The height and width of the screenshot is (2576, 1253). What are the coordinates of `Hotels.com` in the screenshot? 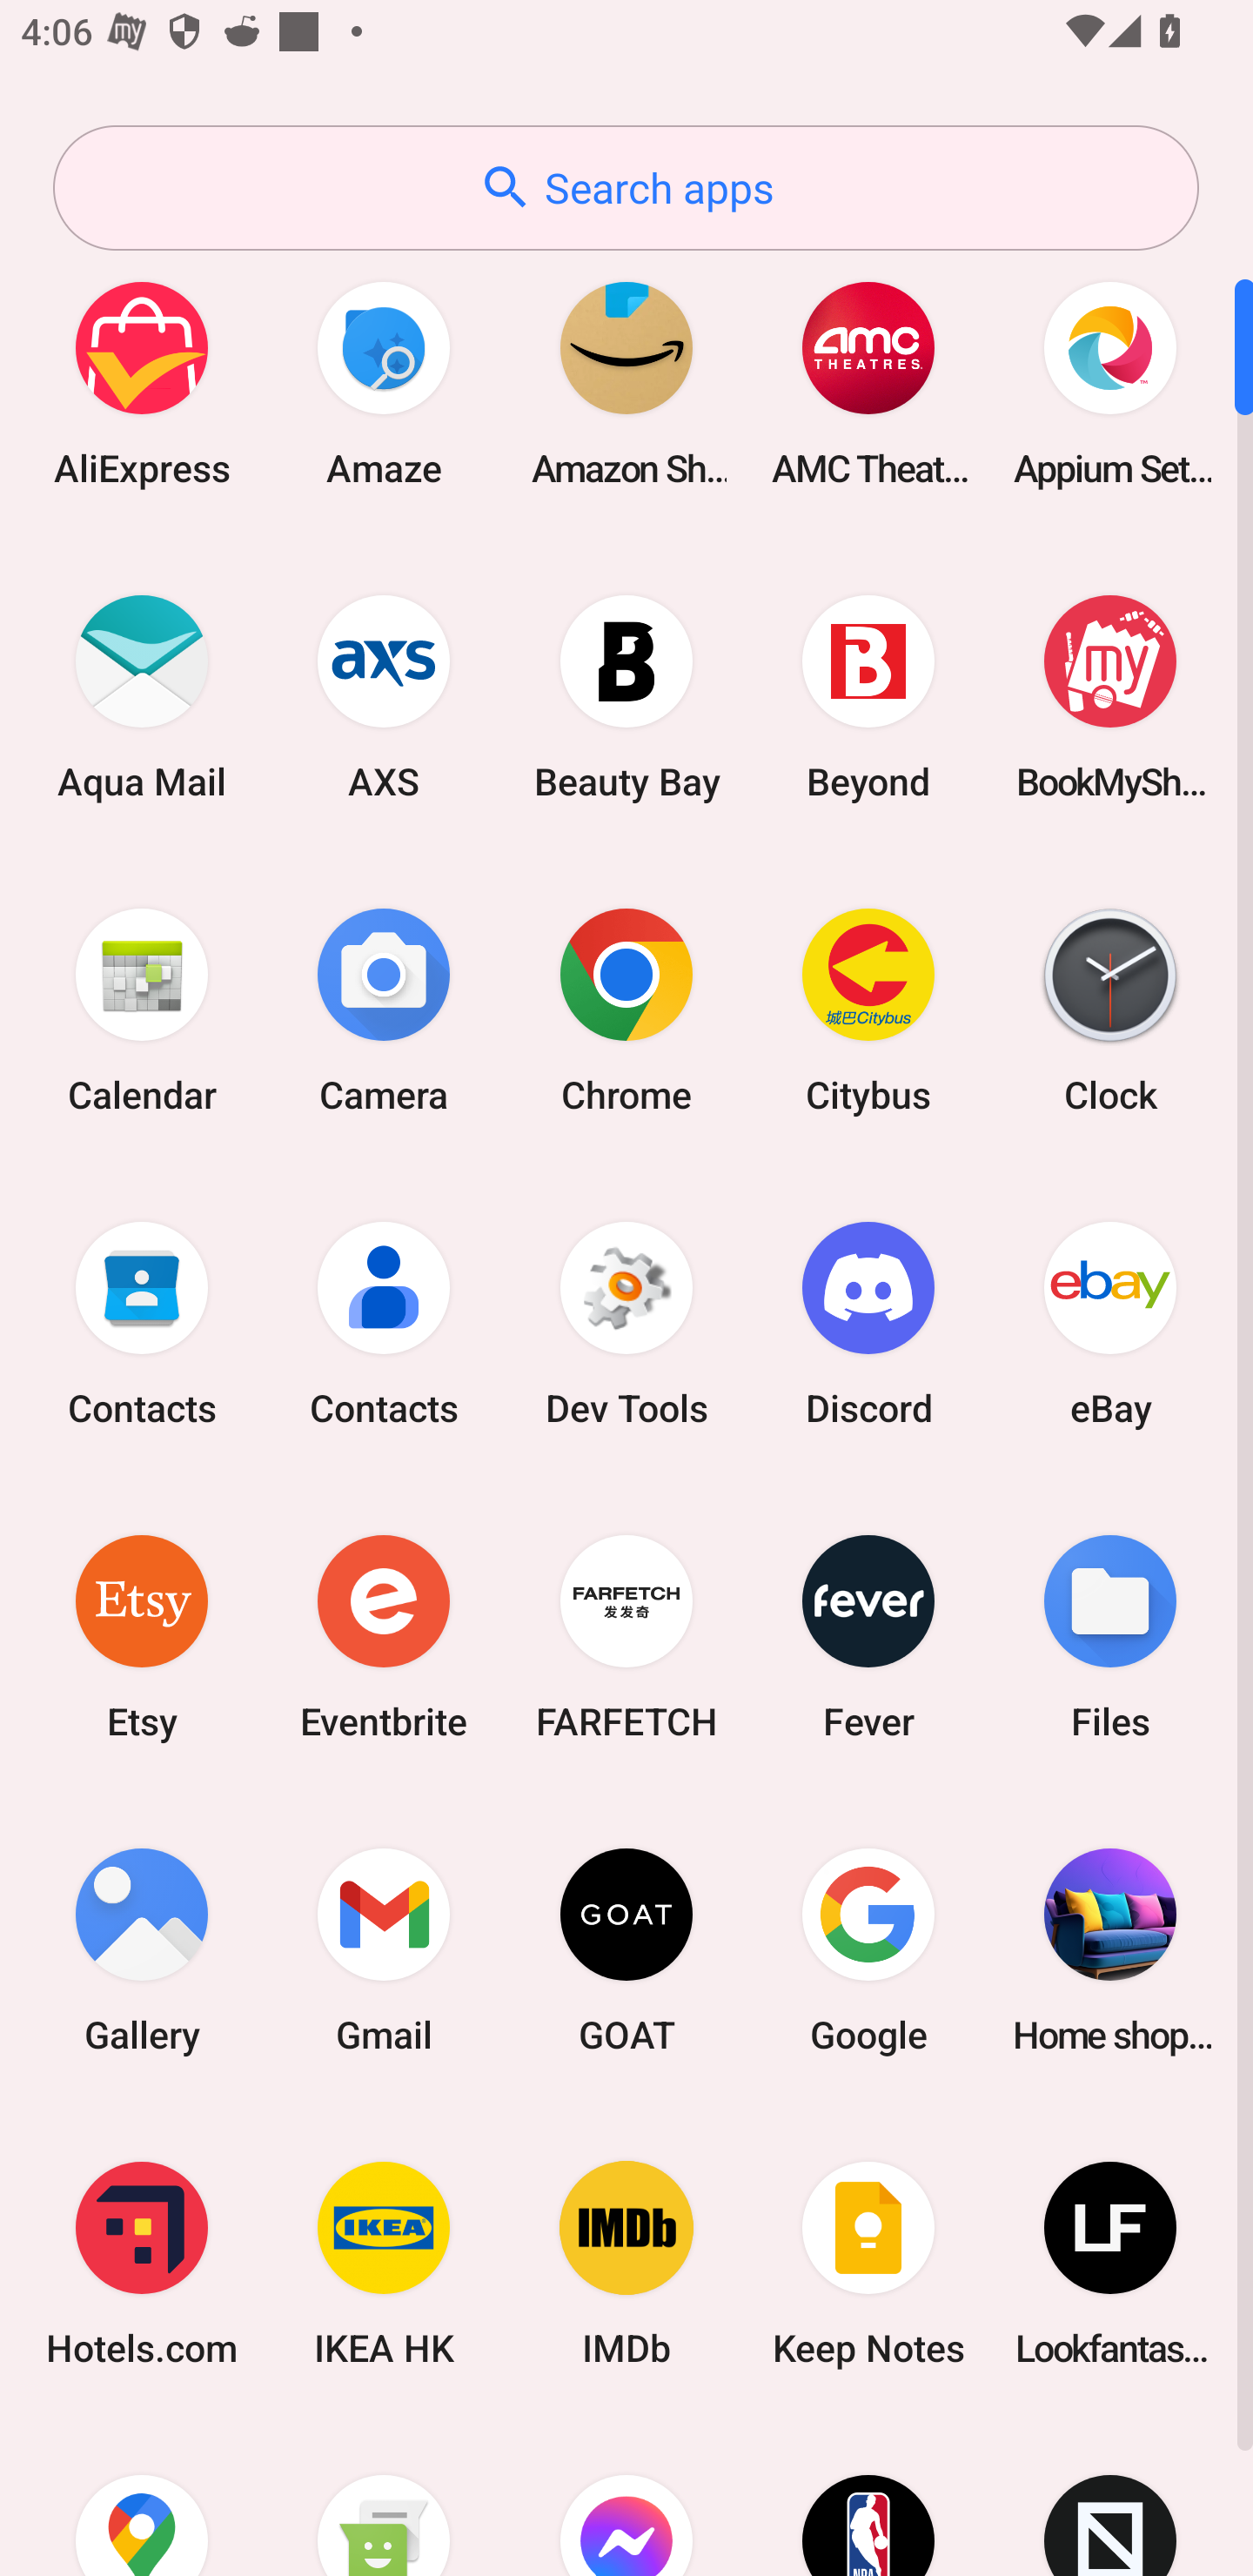 It's located at (142, 2264).